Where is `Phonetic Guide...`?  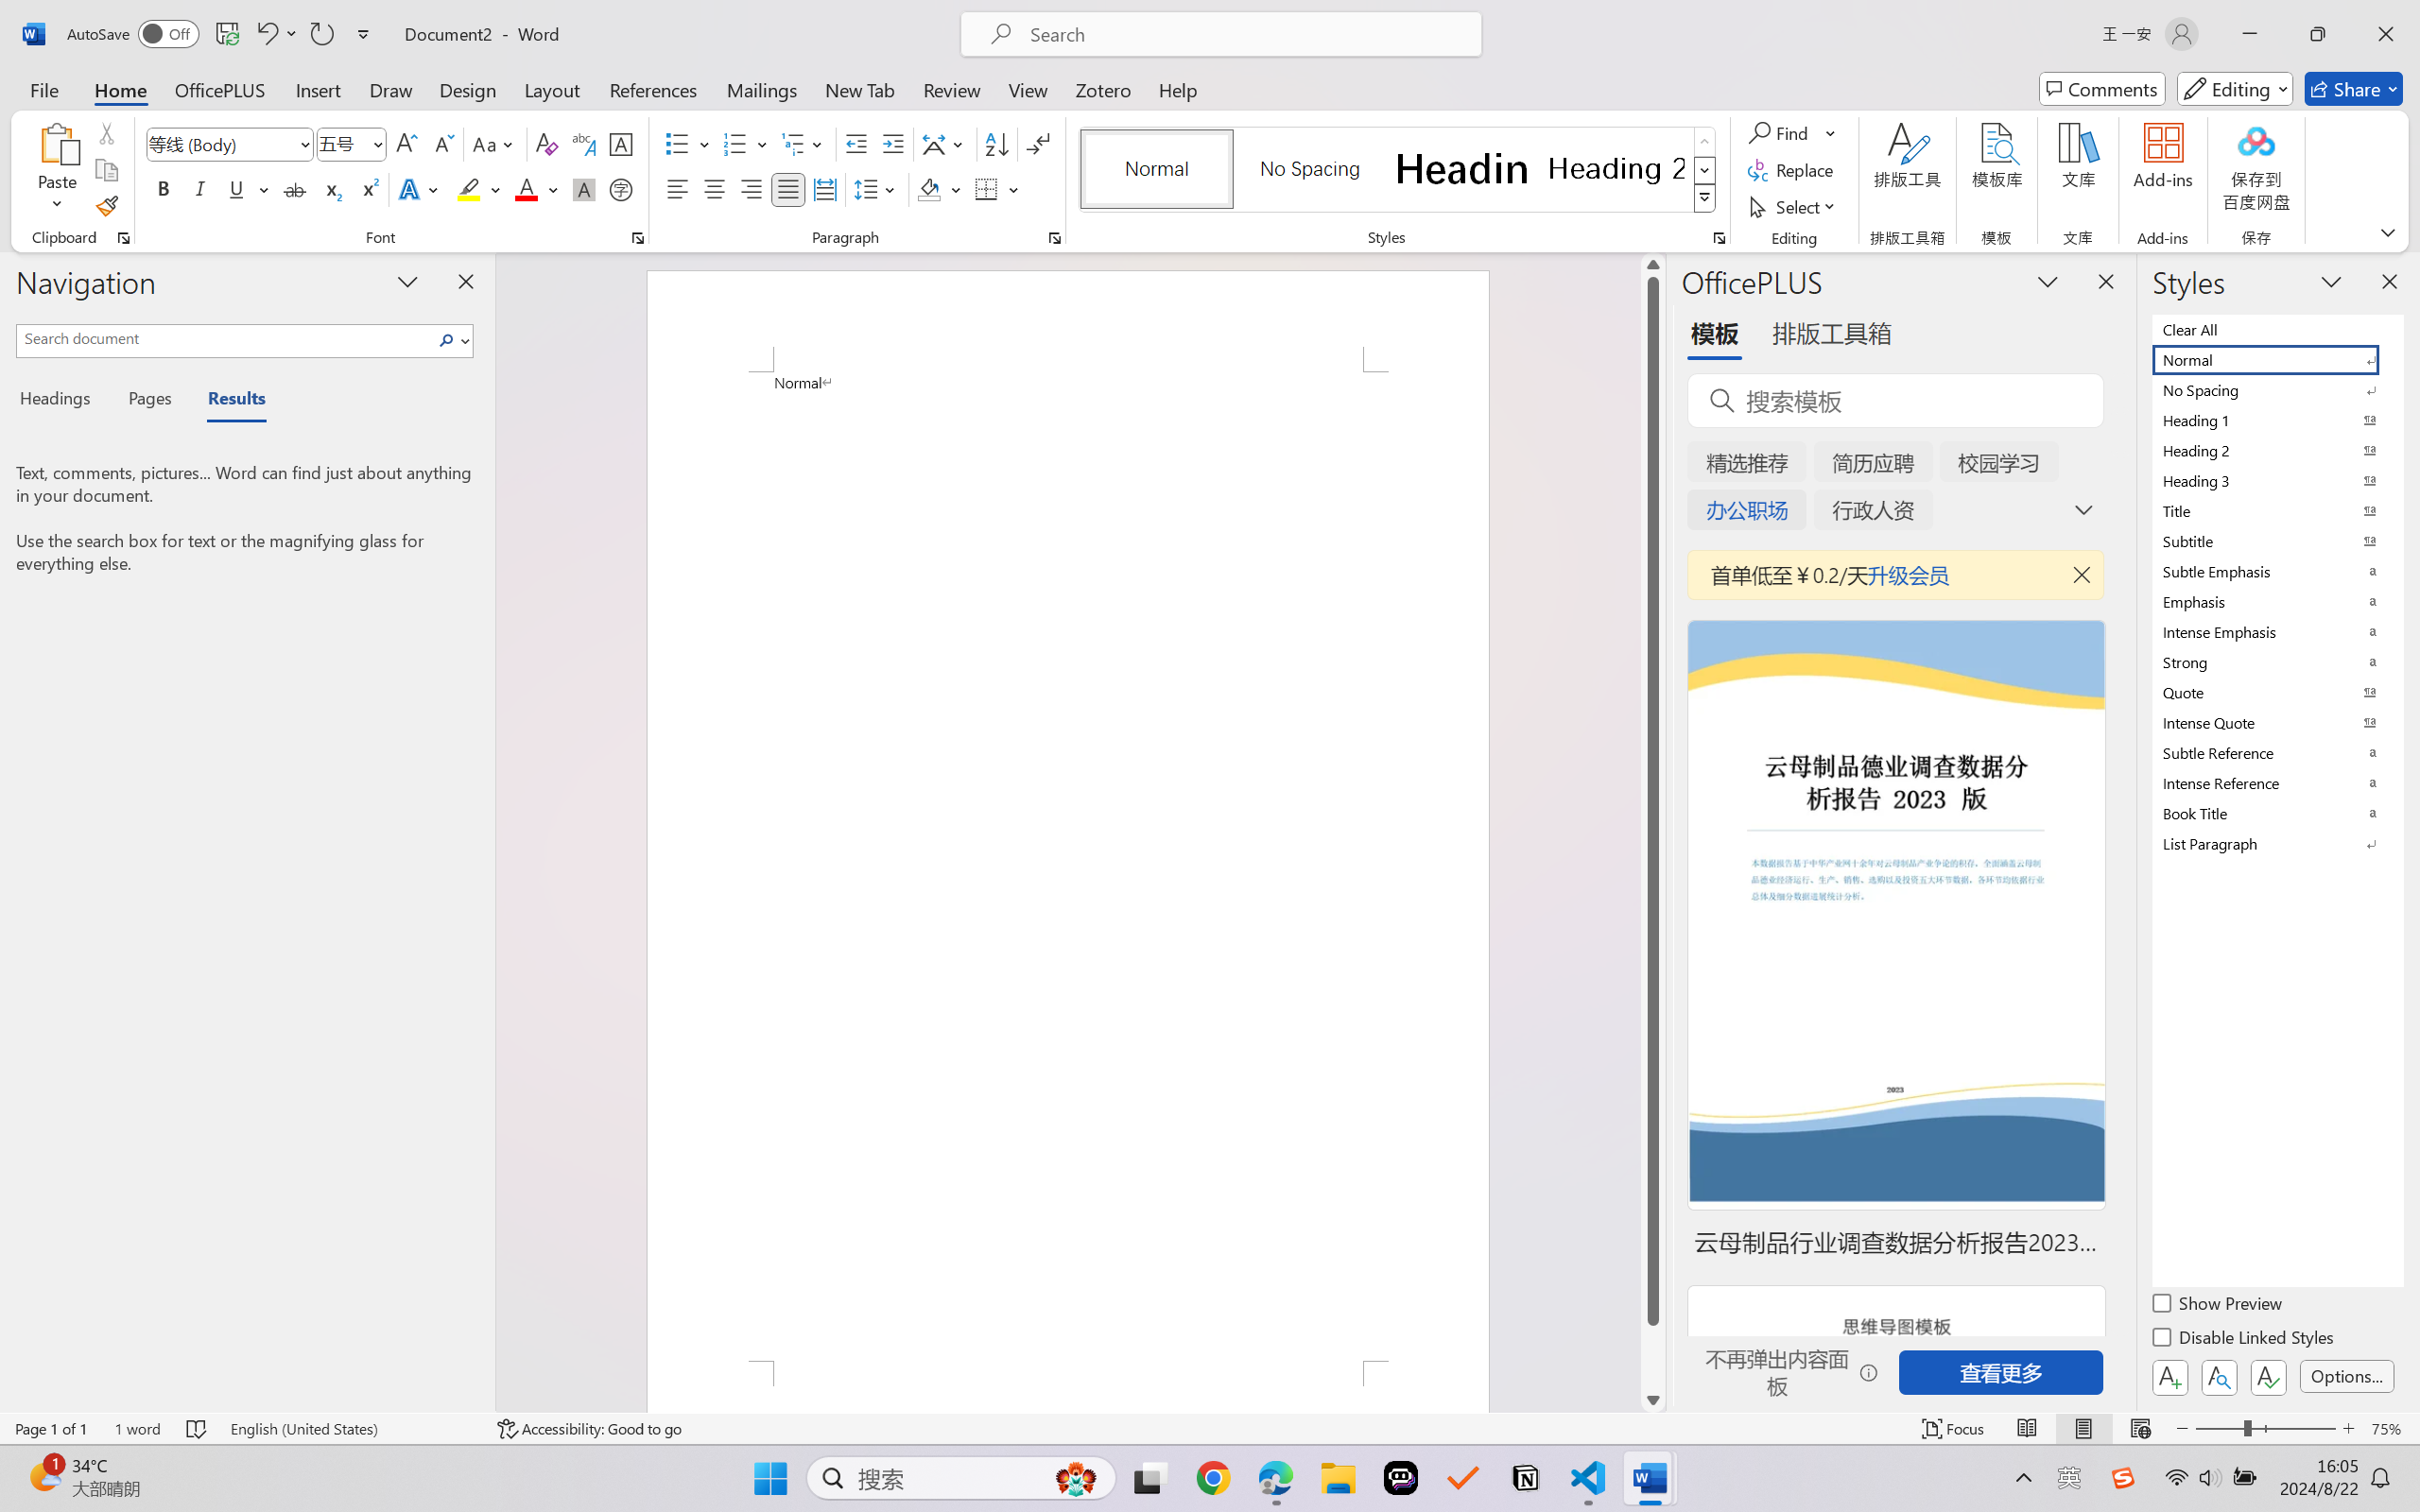 Phonetic Guide... is located at coordinates (582, 144).